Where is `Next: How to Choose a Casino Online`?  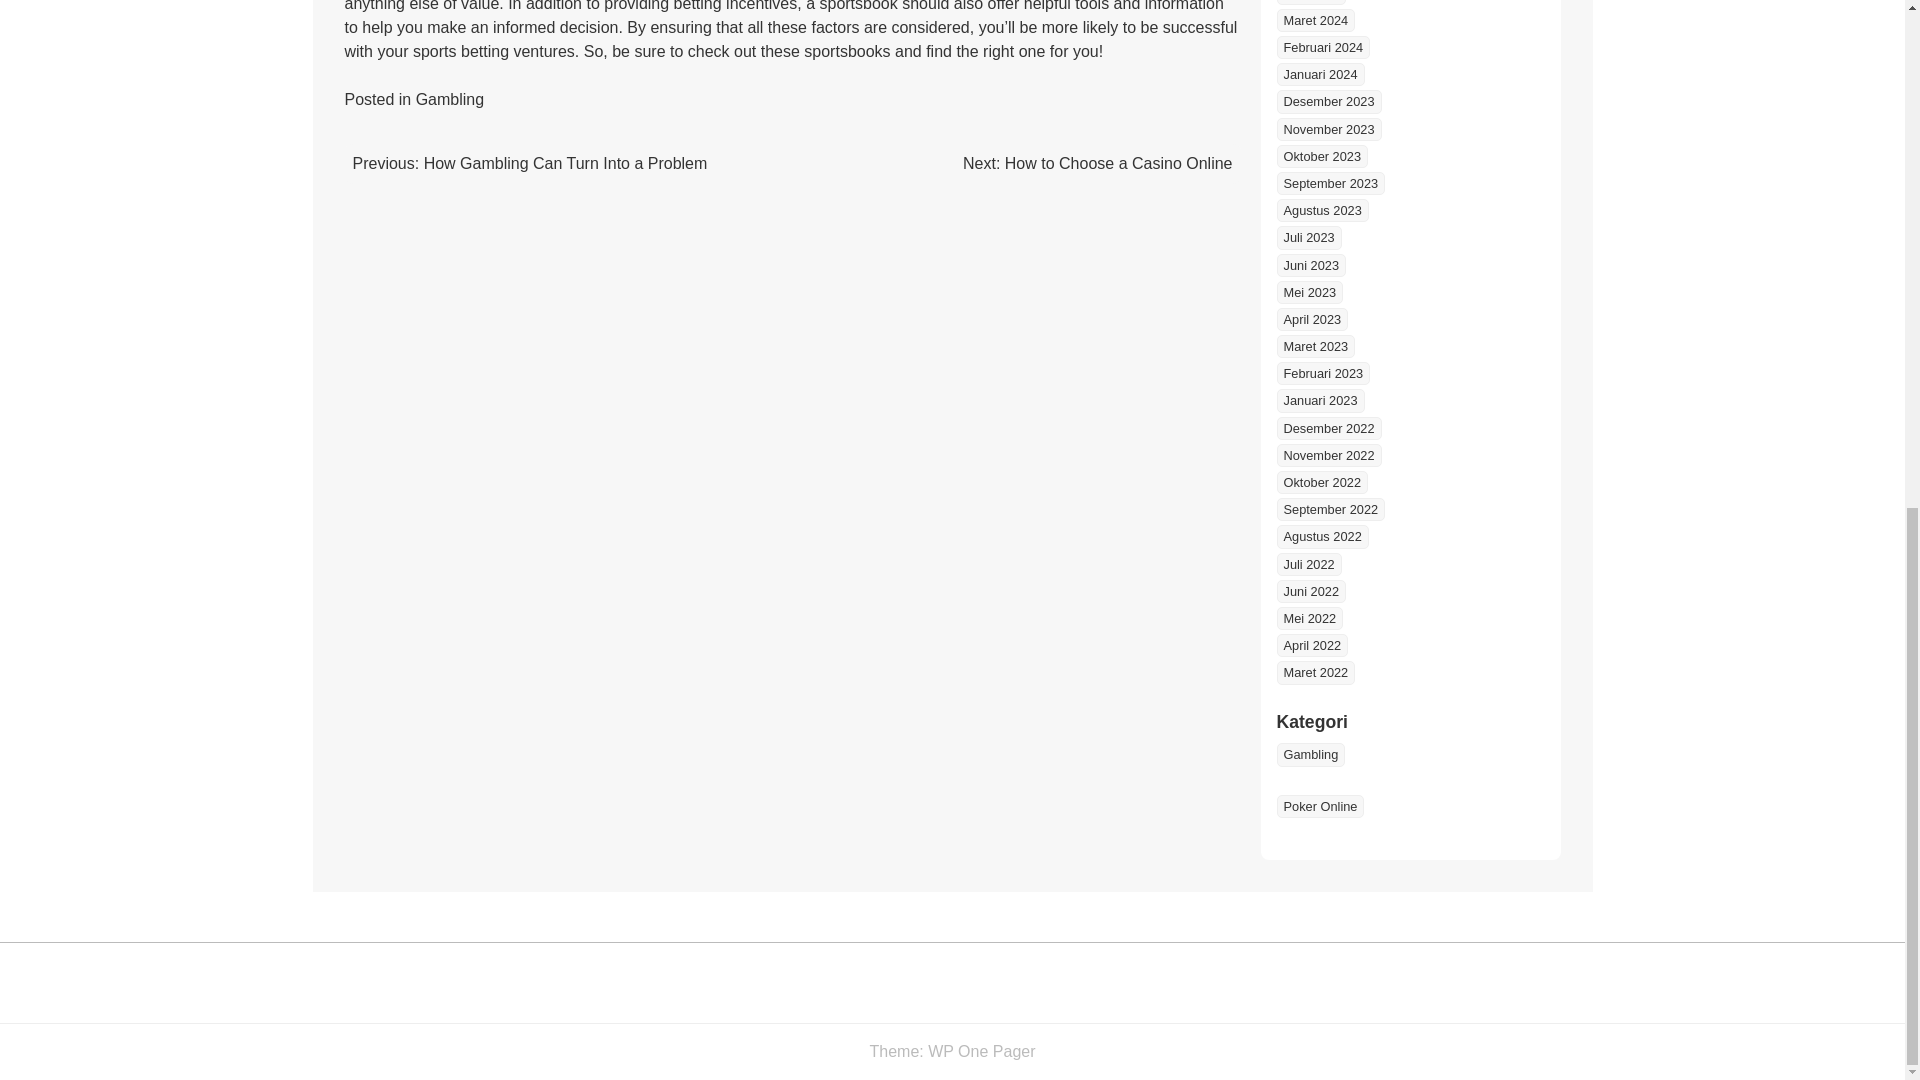 Next: How to Choose a Casino Online is located at coordinates (1098, 163).